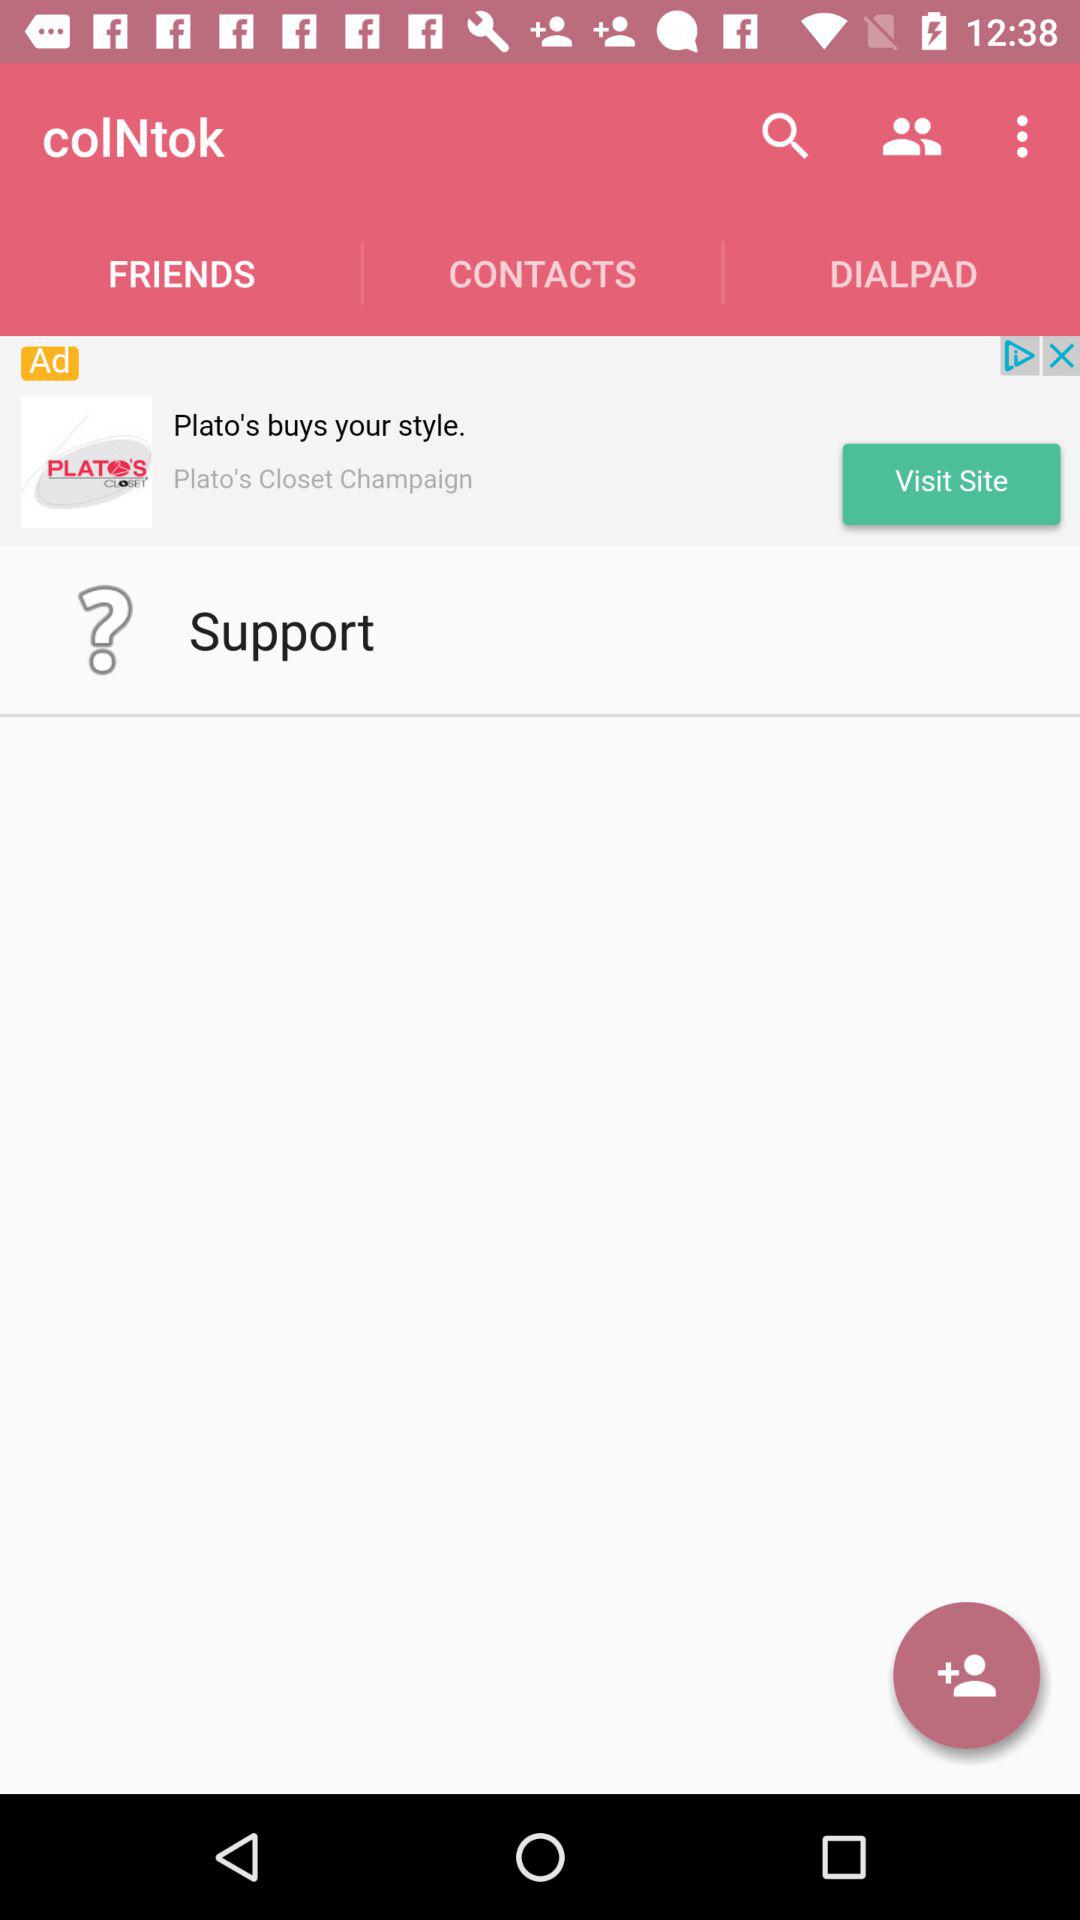 The width and height of the screenshot is (1080, 1920). What do you see at coordinates (540, 441) in the screenshot?
I see `advertisement banner` at bounding box center [540, 441].